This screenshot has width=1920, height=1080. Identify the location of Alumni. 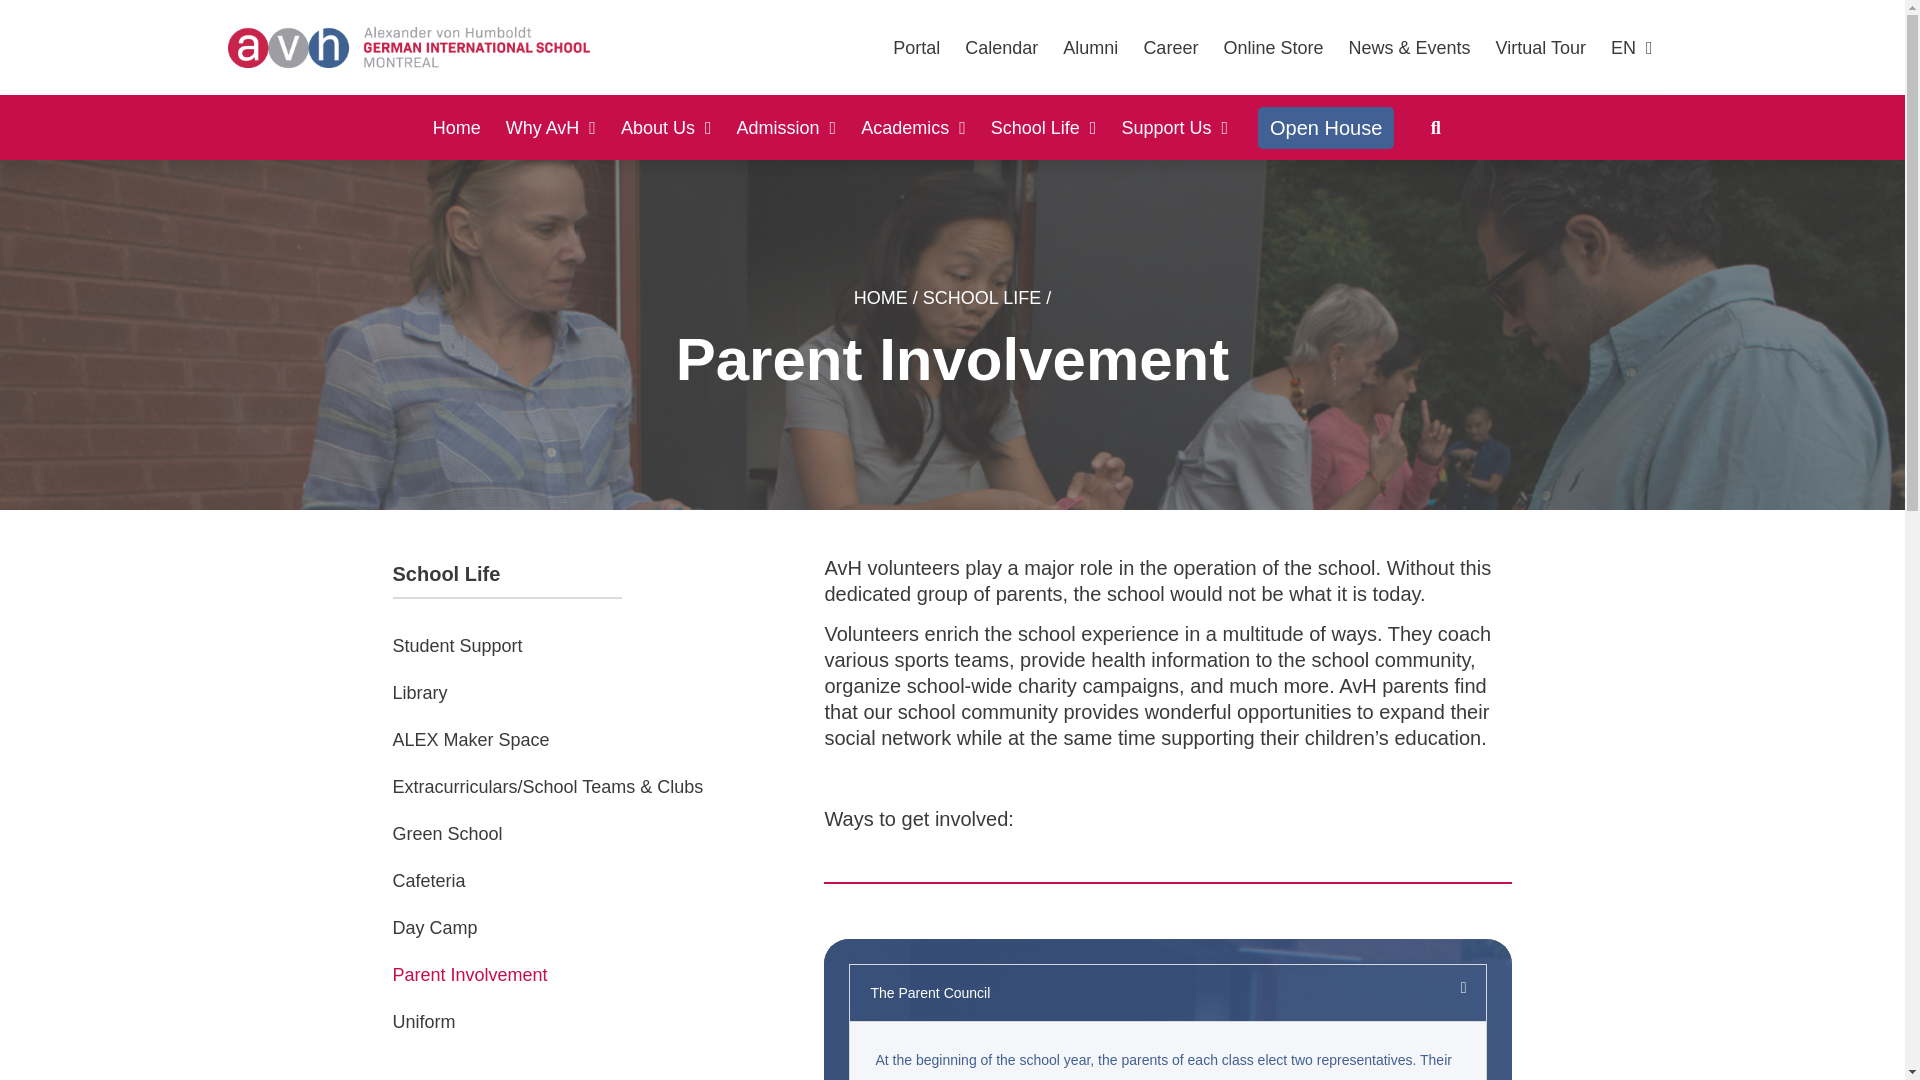
(1090, 47).